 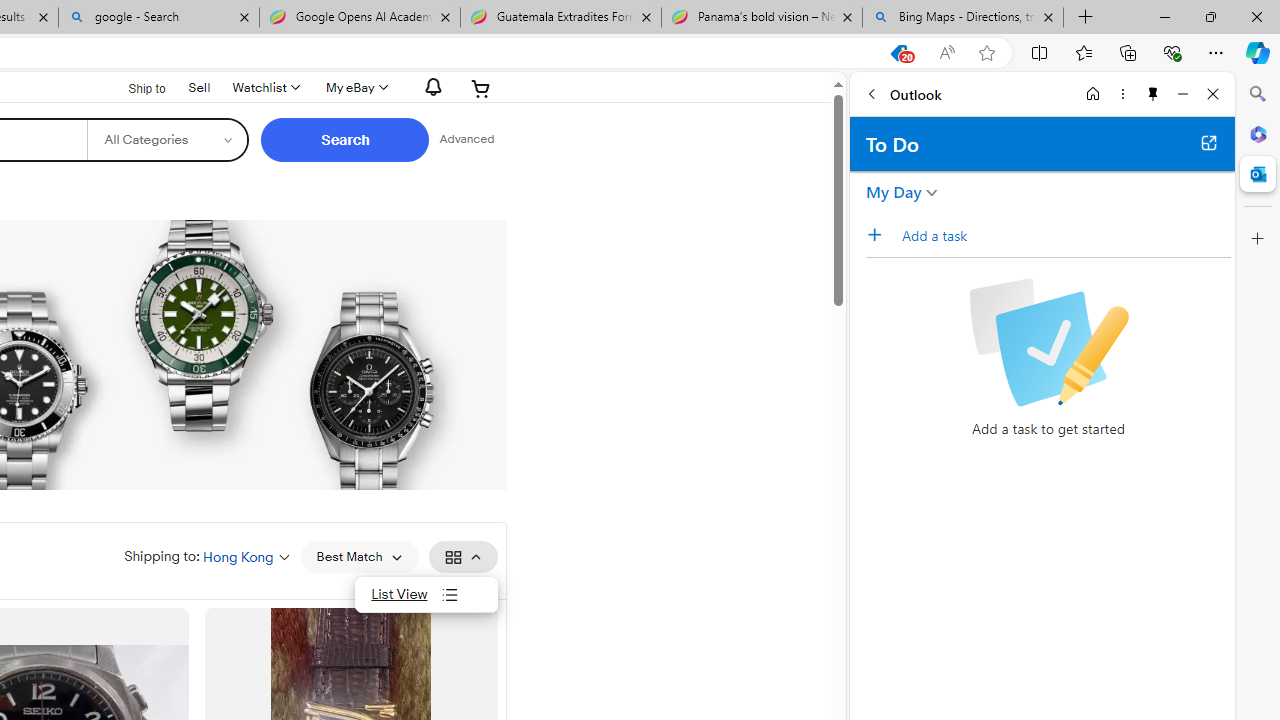 What do you see at coordinates (207, 556) in the screenshot?
I see `Shipping to: Hong Kong` at bounding box center [207, 556].